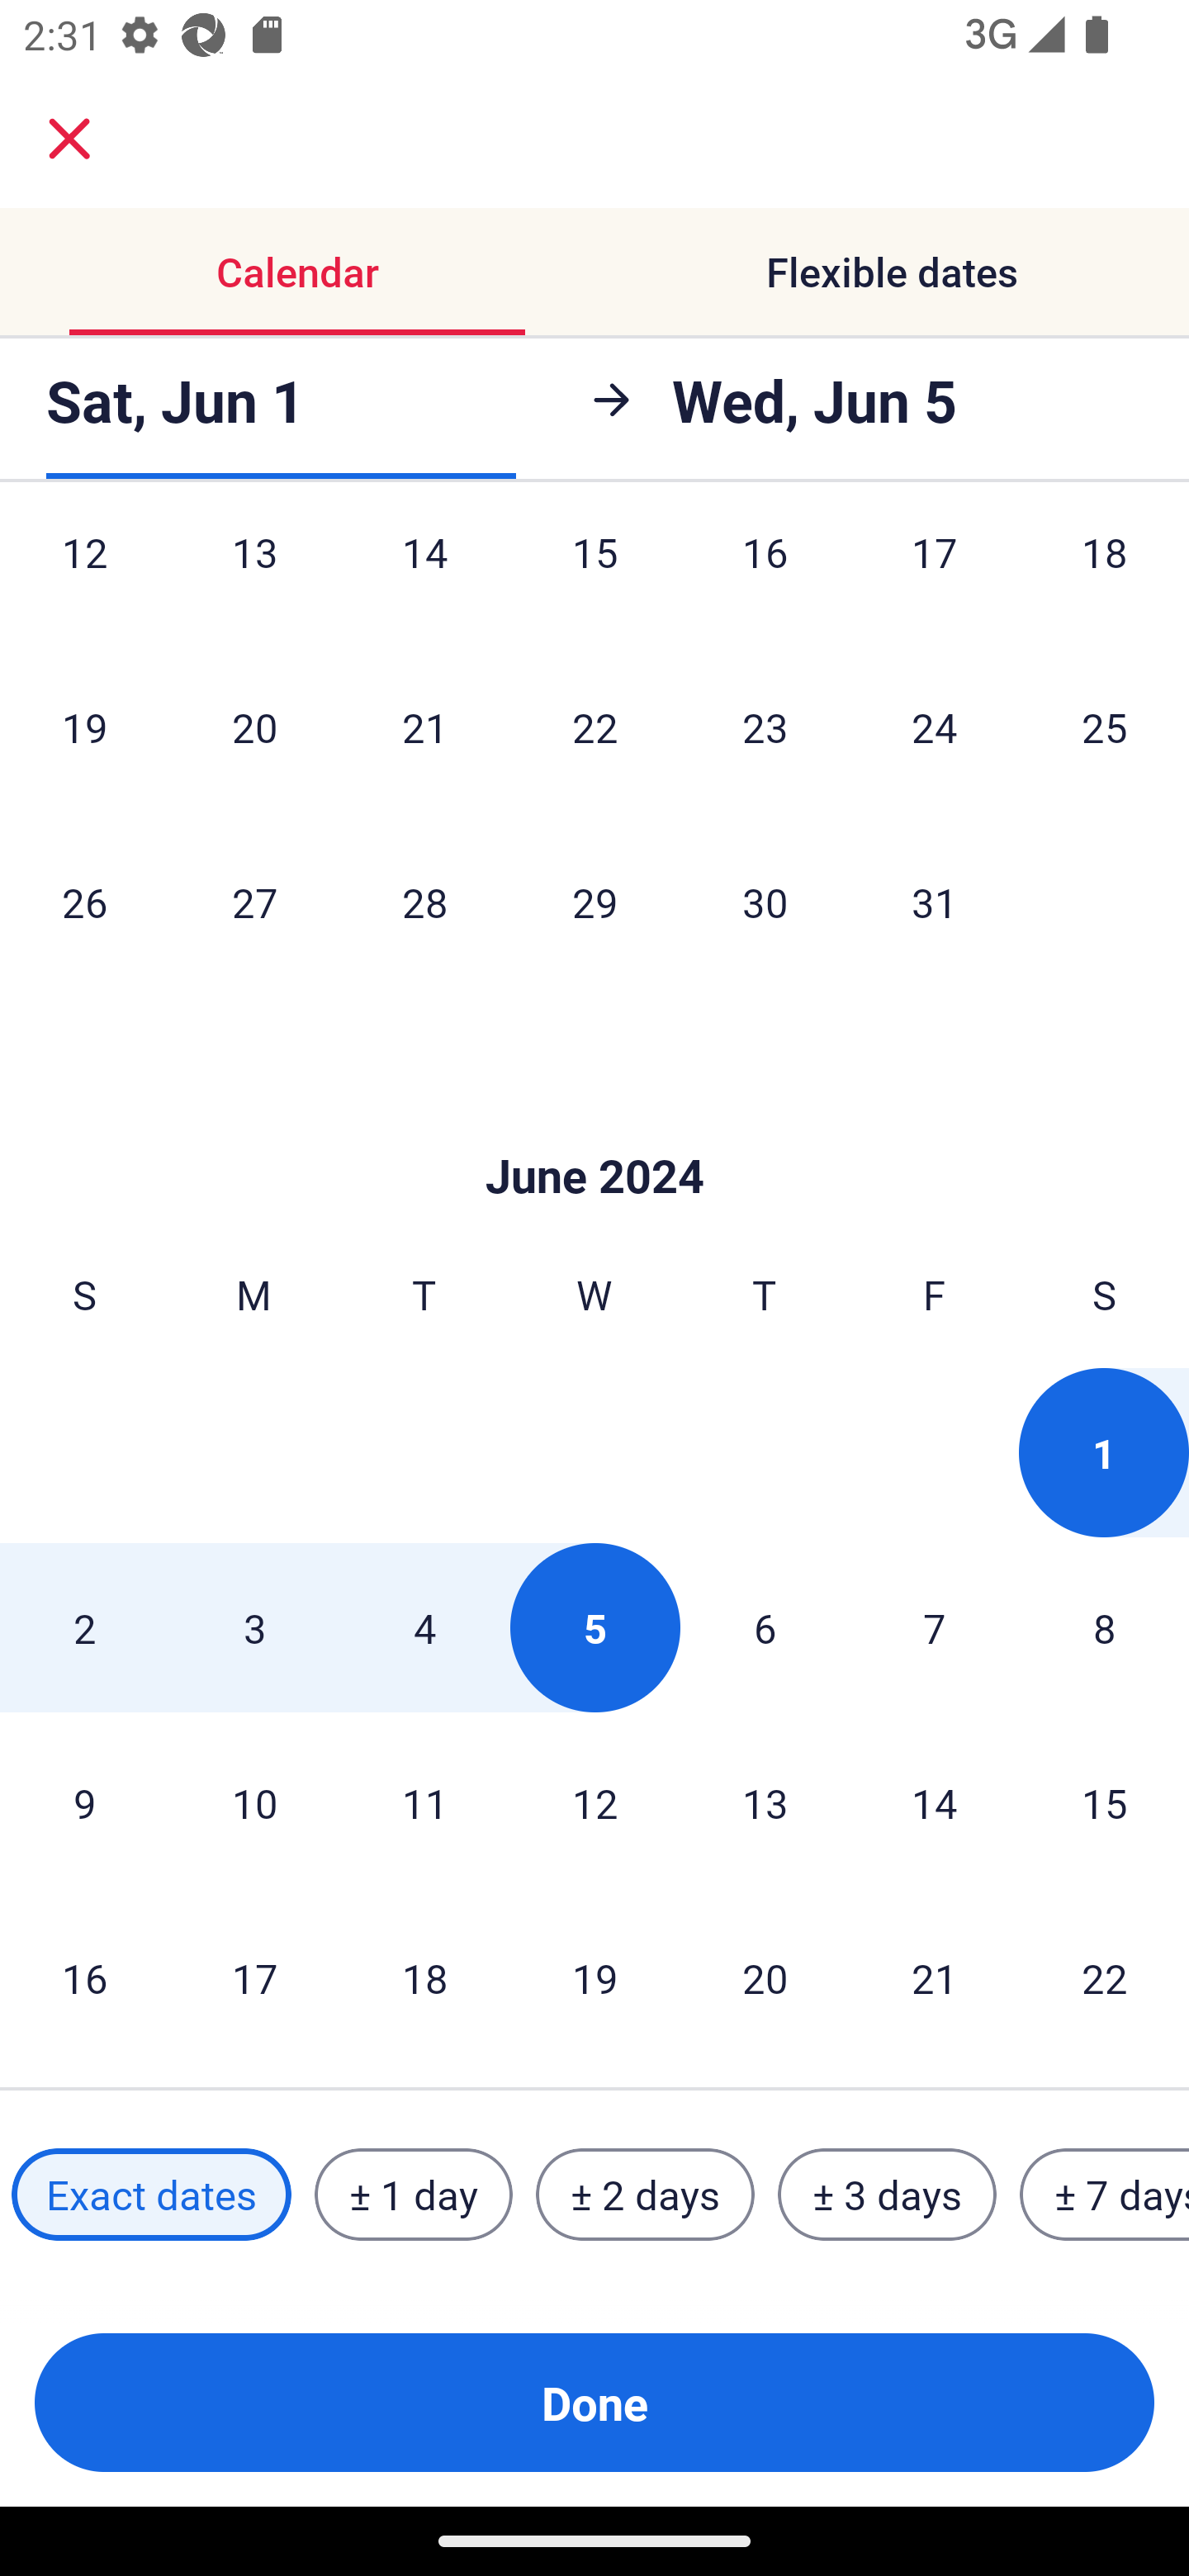 The width and height of the screenshot is (1189, 2576). What do you see at coordinates (935, 1978) in the screenshot?
I see `21 Friday, June 21, 2024` at bounding box center [935, 1978].